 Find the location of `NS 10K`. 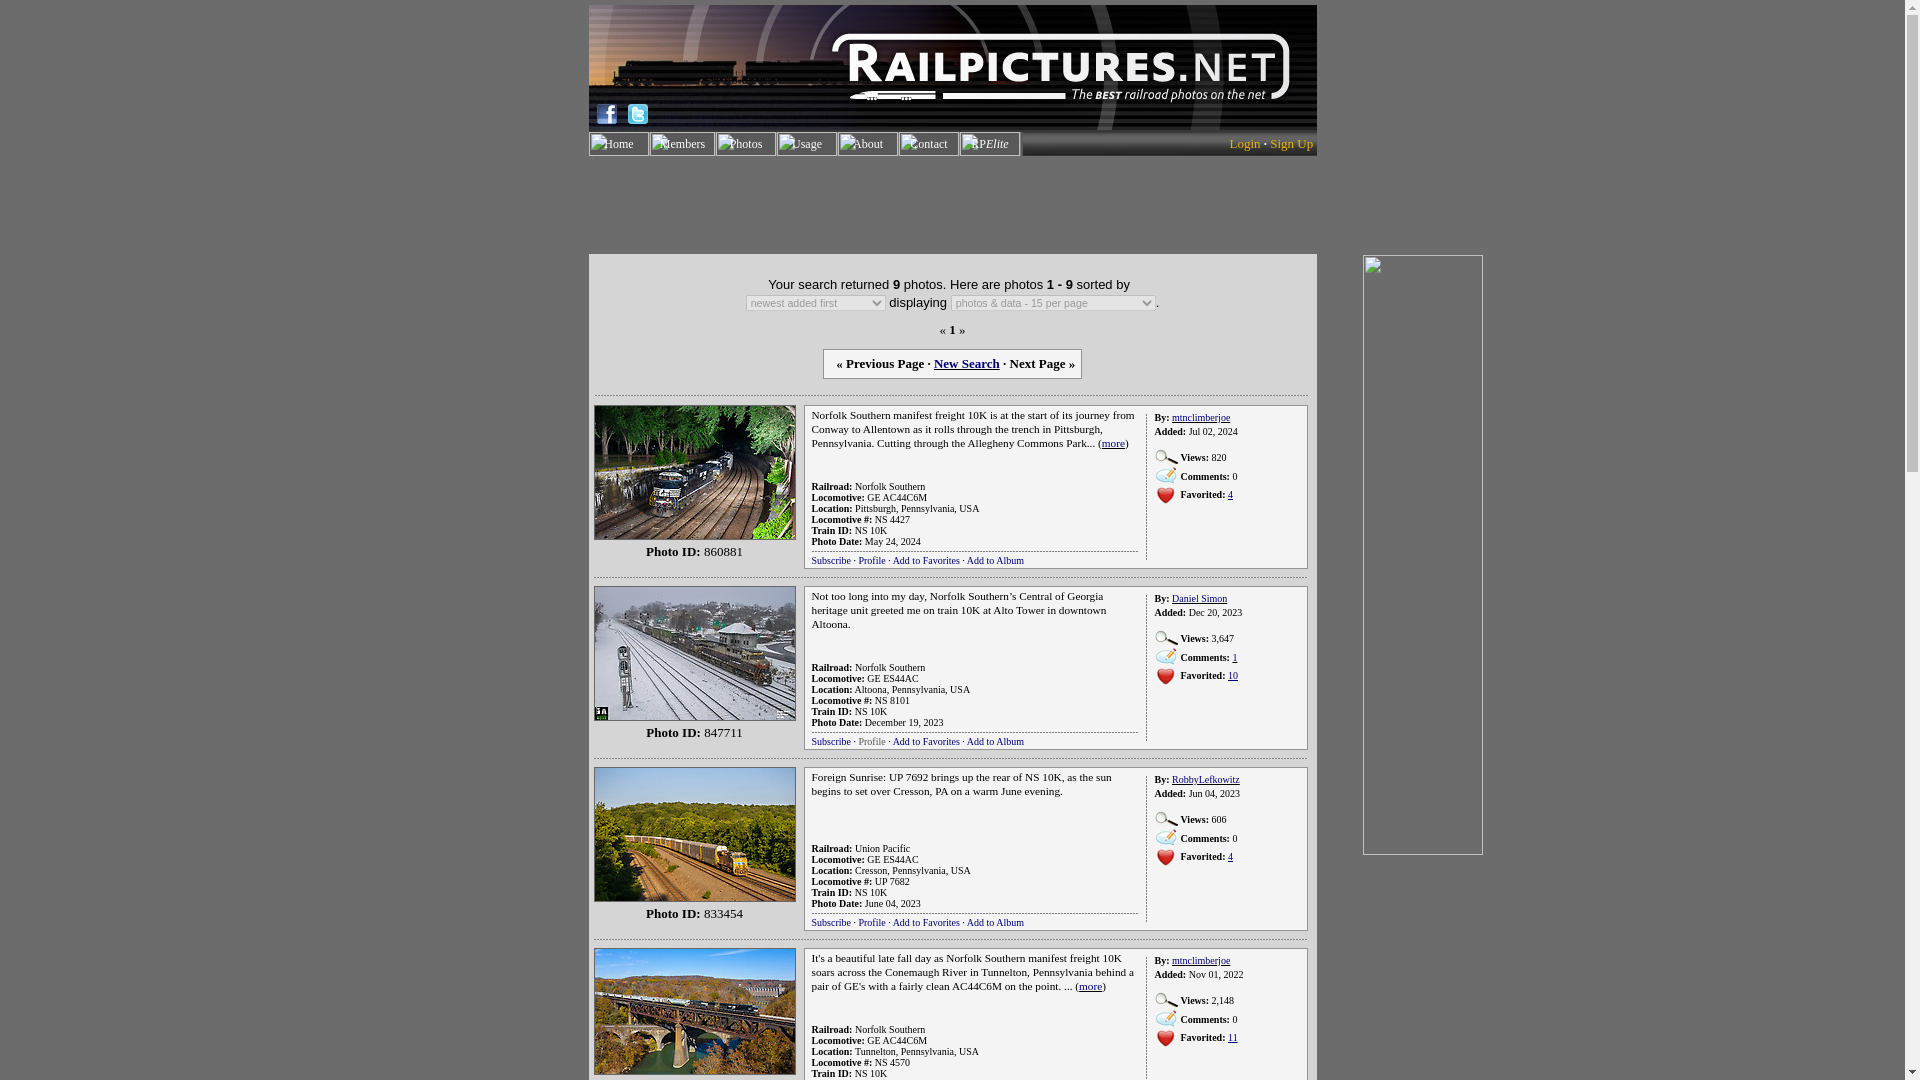

NS 10K is located at coordinates (870, 530).